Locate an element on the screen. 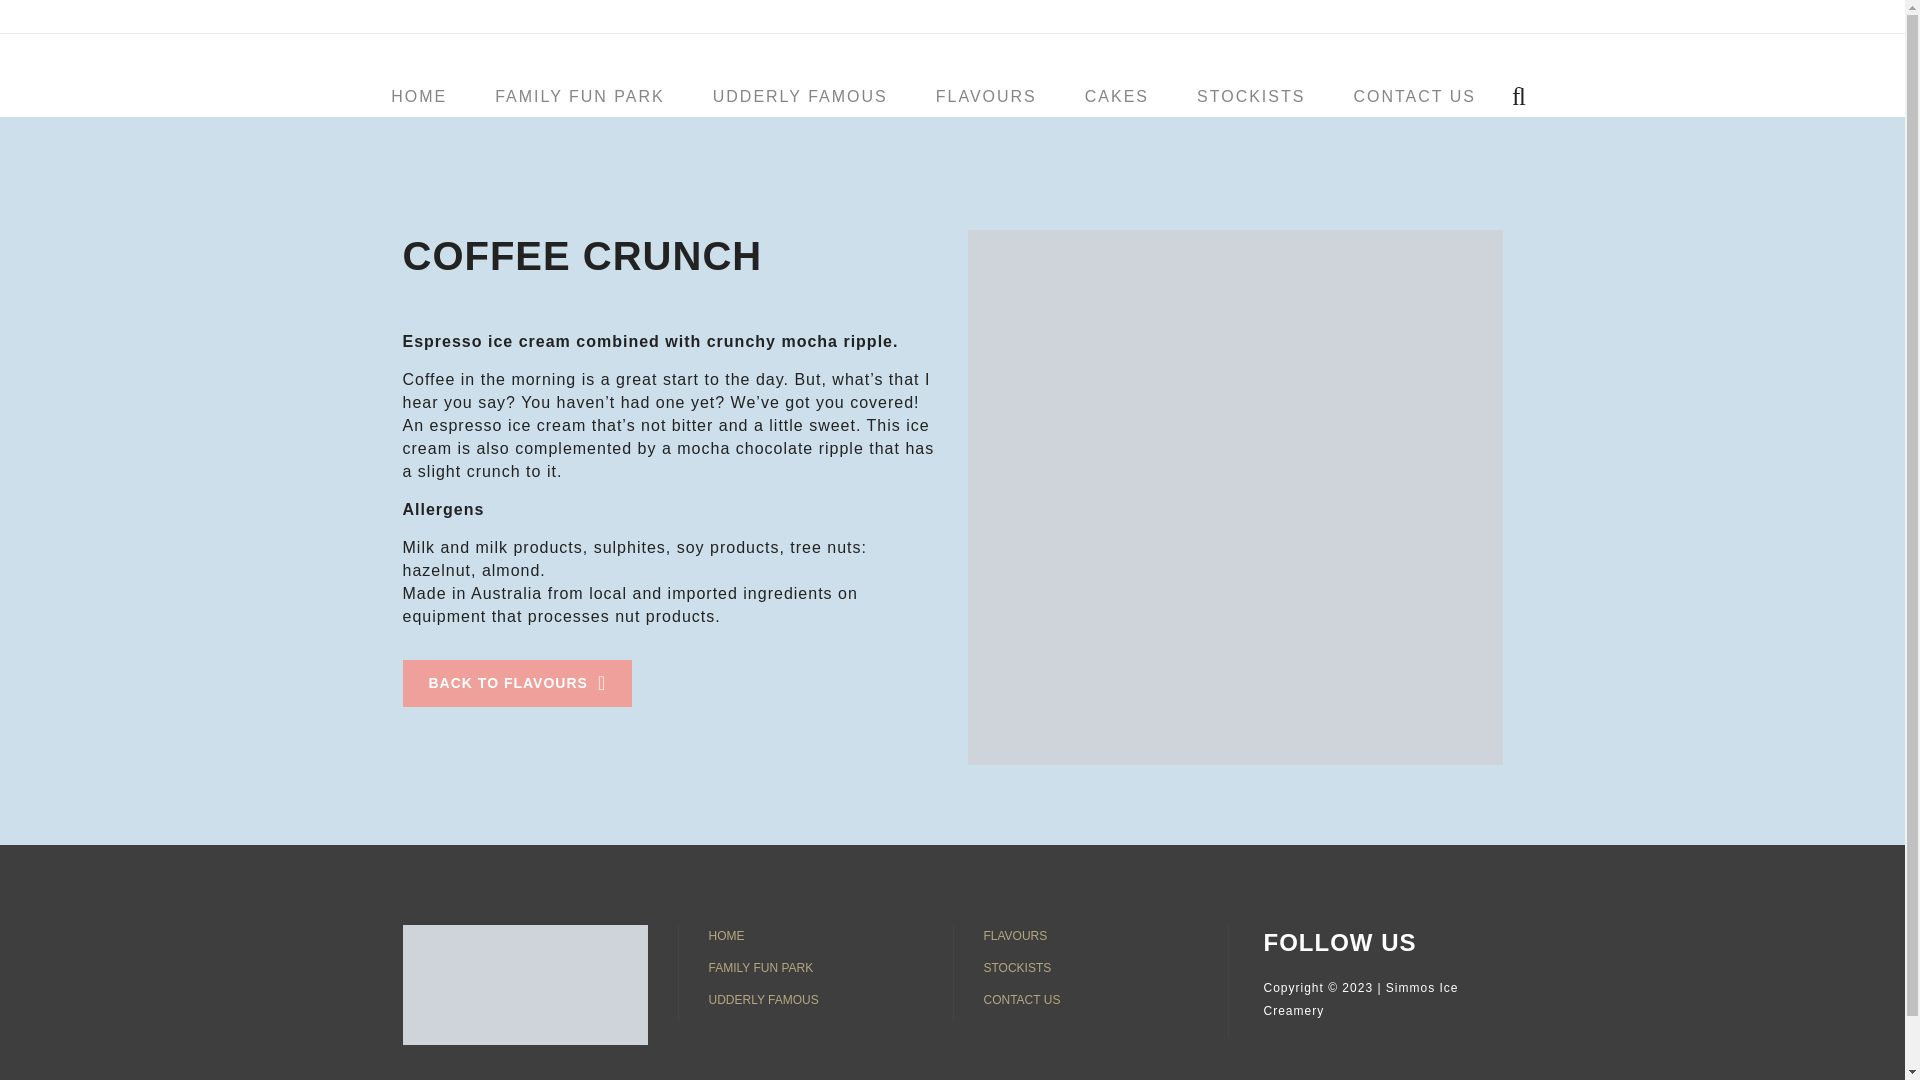  BACK TO FLAVOURS is located at coordinates (516, 683).